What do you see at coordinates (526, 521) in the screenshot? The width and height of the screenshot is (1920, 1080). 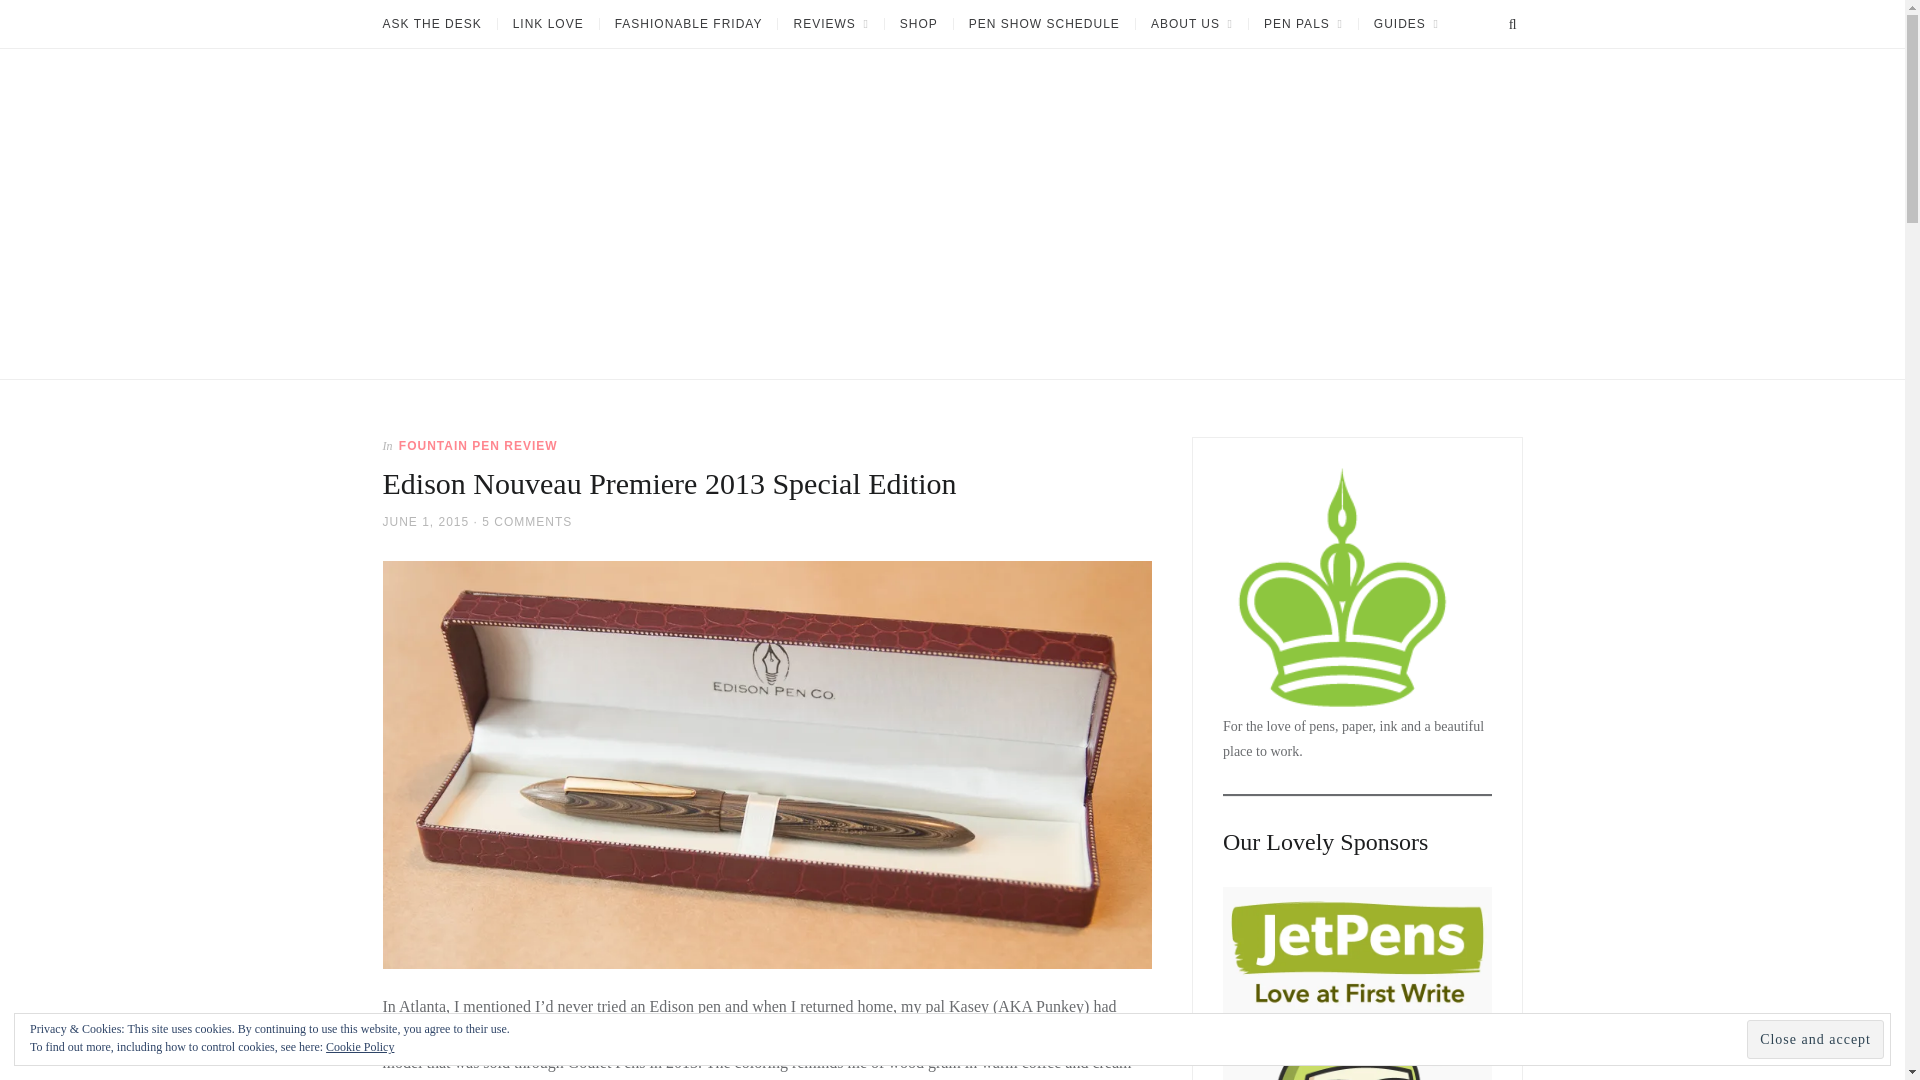 I see `5 COMMENTS` at bounding box center [526, 521].